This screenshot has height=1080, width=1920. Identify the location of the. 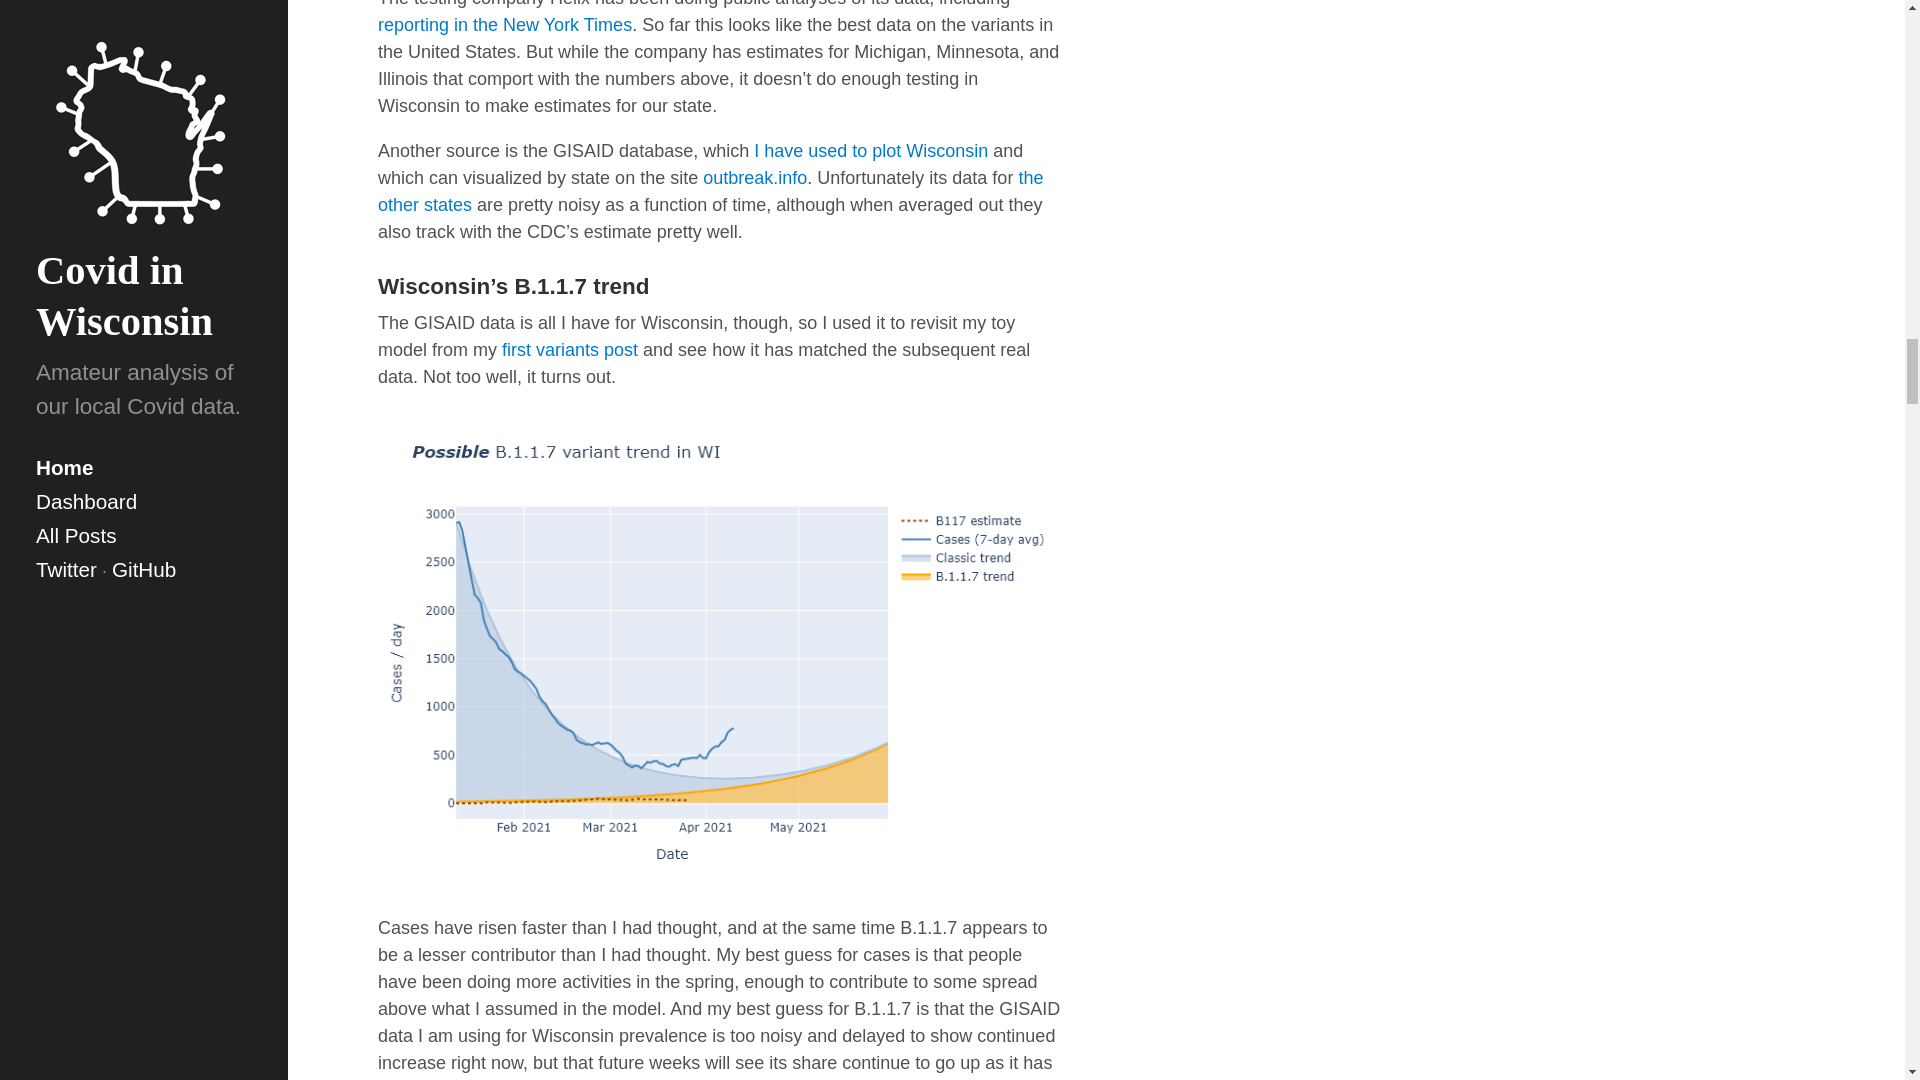
(1030, 178).